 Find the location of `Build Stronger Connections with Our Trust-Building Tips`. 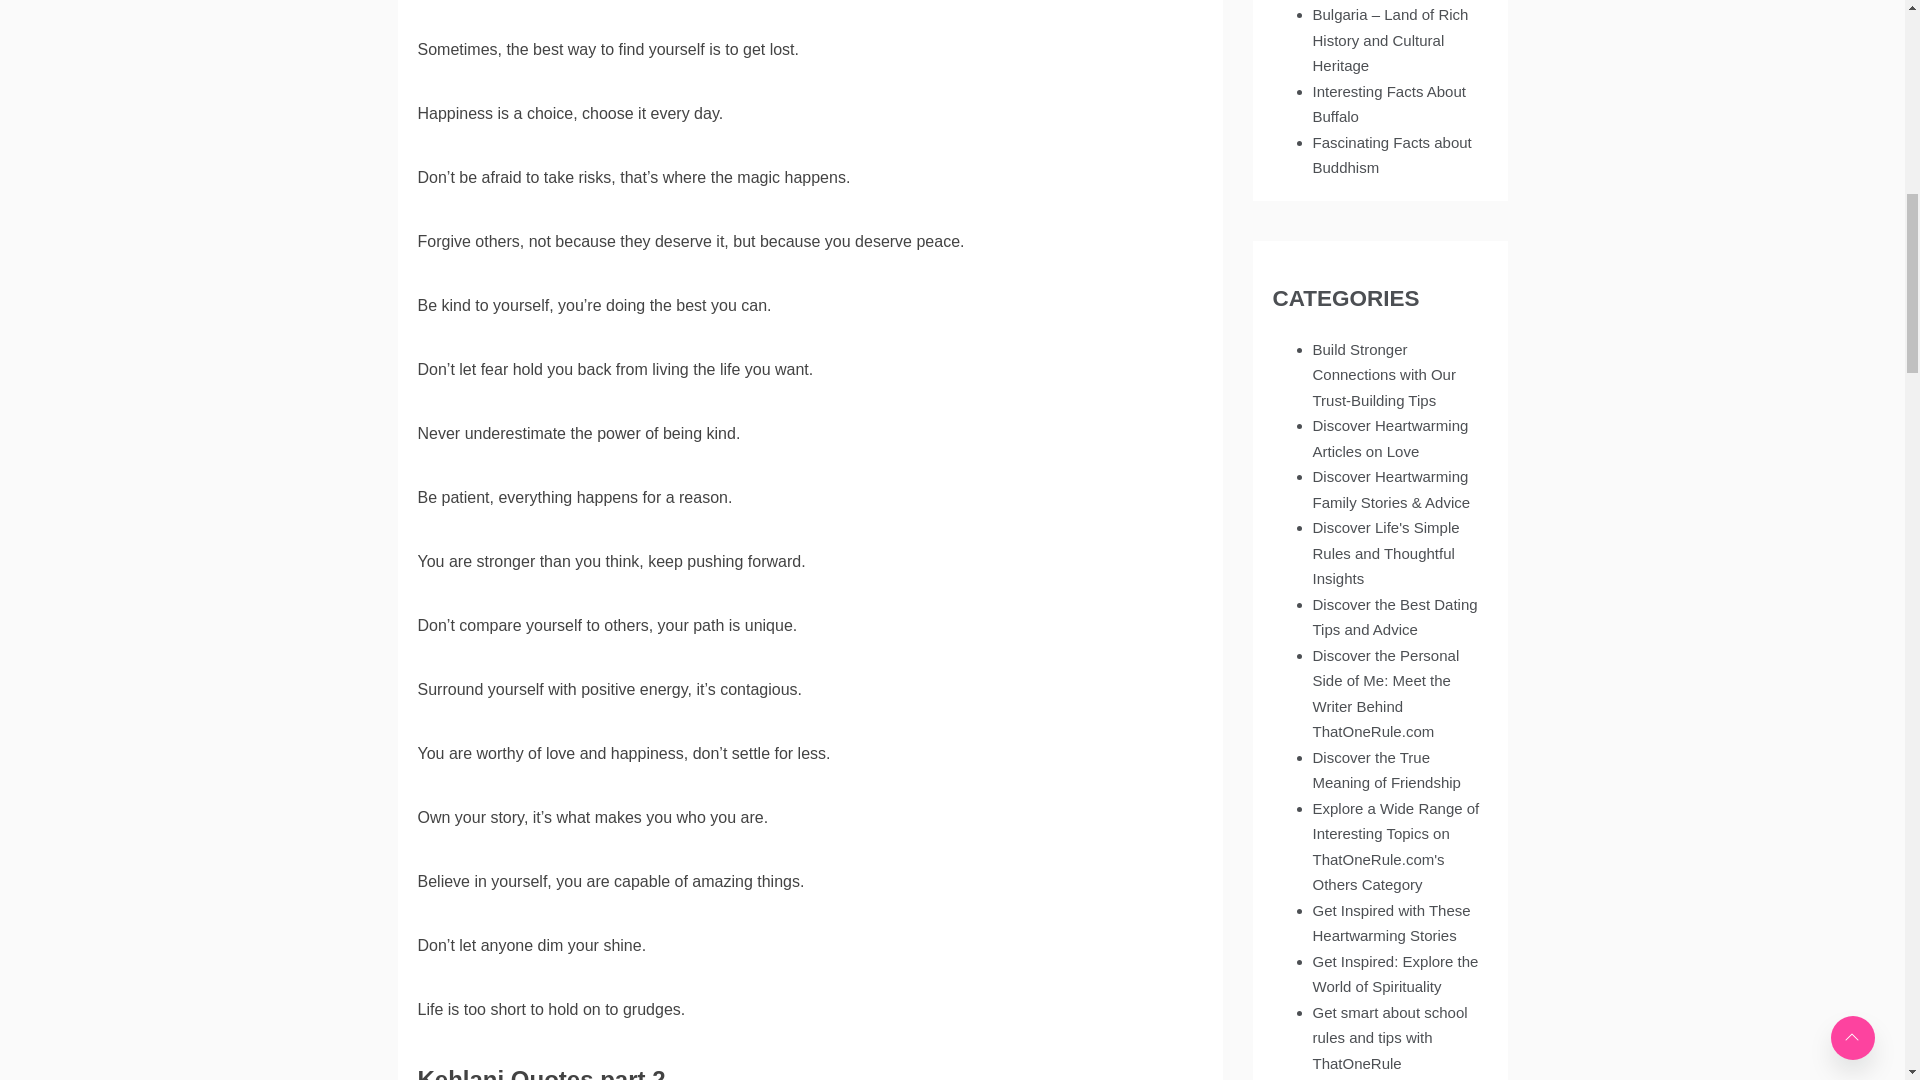

Build Stronger Connections with Our Trust-Building Tips is located at coordinates (1383, 375).